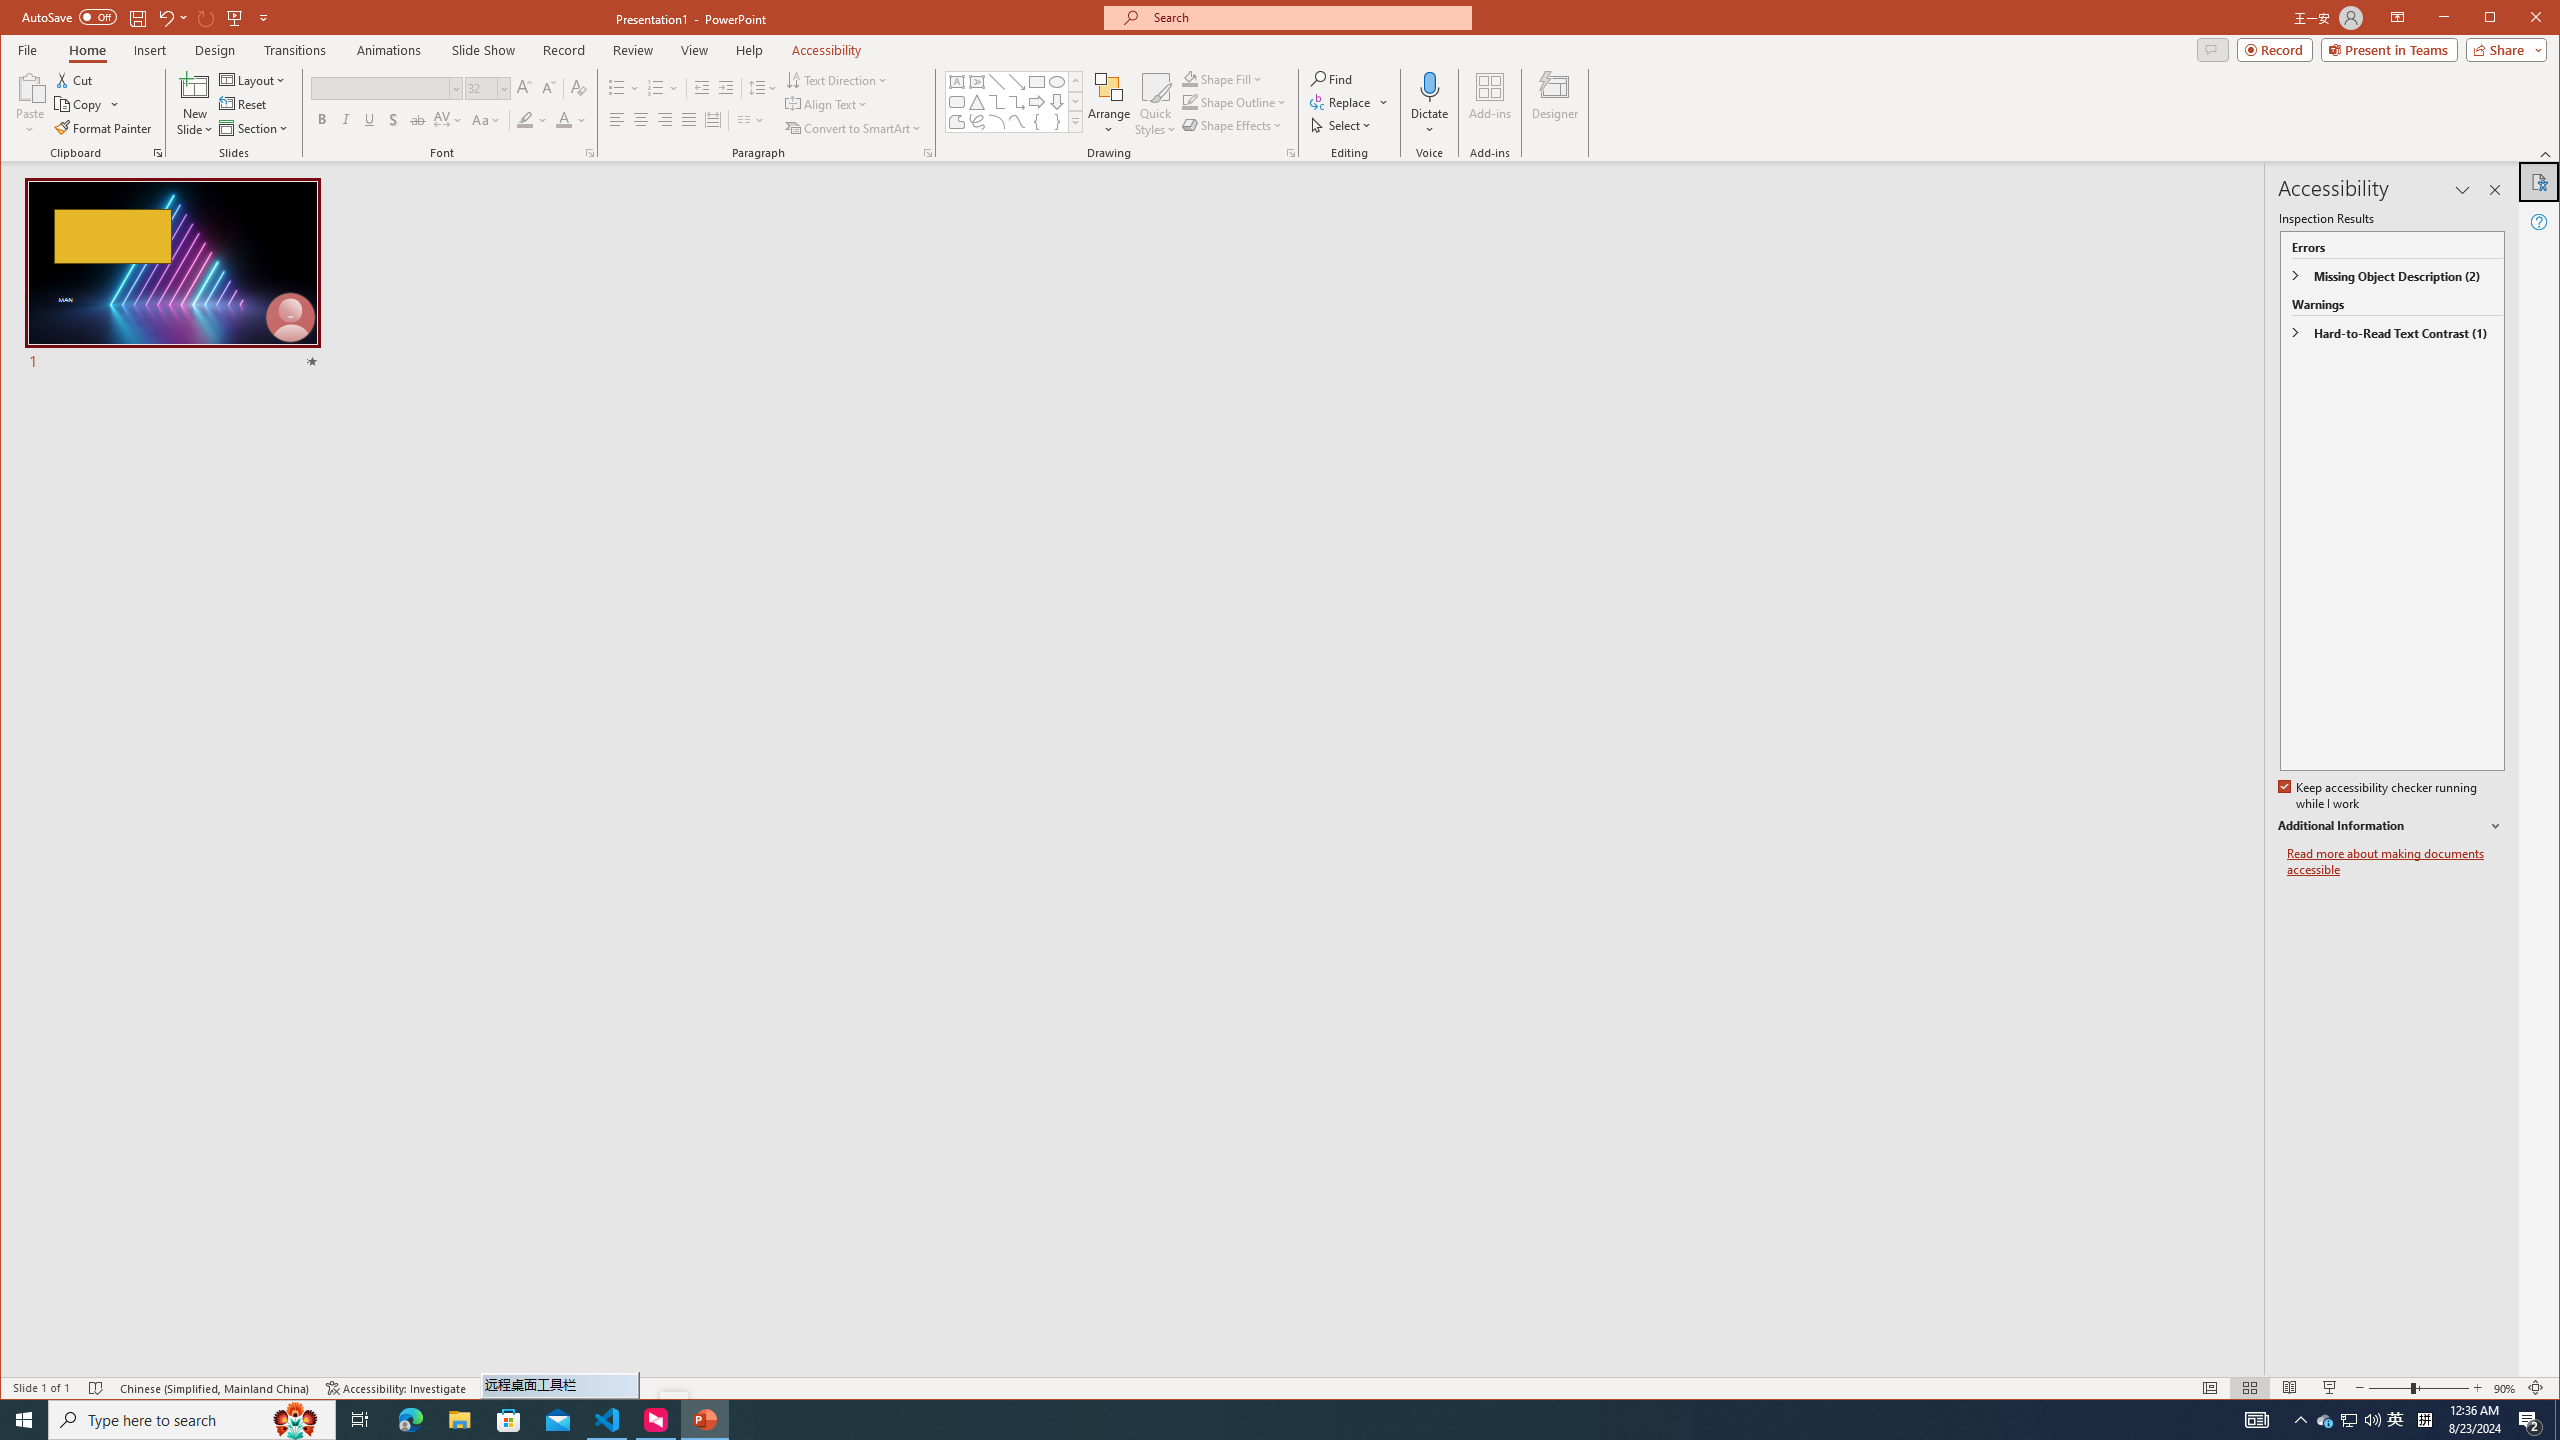 This screenshot has height=1440, width=2560. Describe the element at coordinates (1036, 102) in the screenshot. I see `Arrow: Right` at that location.